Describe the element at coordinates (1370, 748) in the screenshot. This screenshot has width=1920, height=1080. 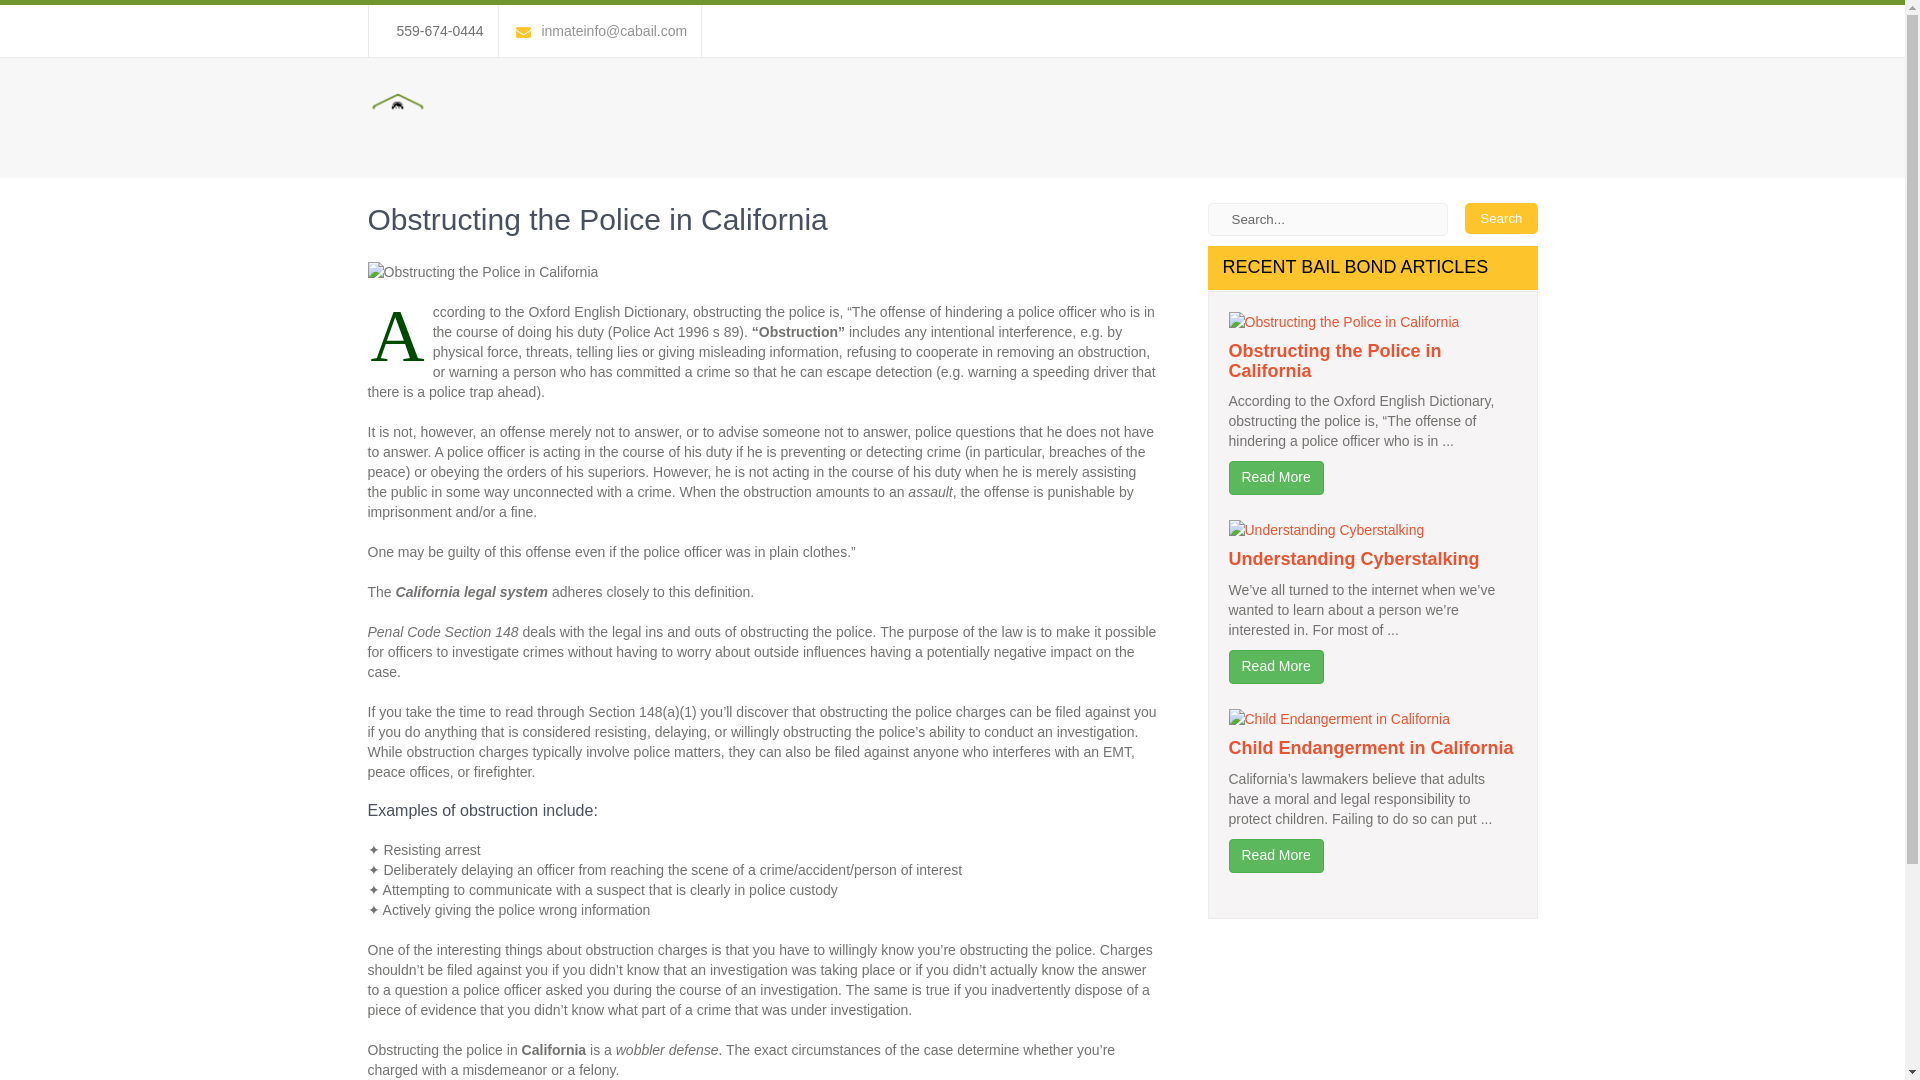
I see `Child Endangerment in California` at that location.